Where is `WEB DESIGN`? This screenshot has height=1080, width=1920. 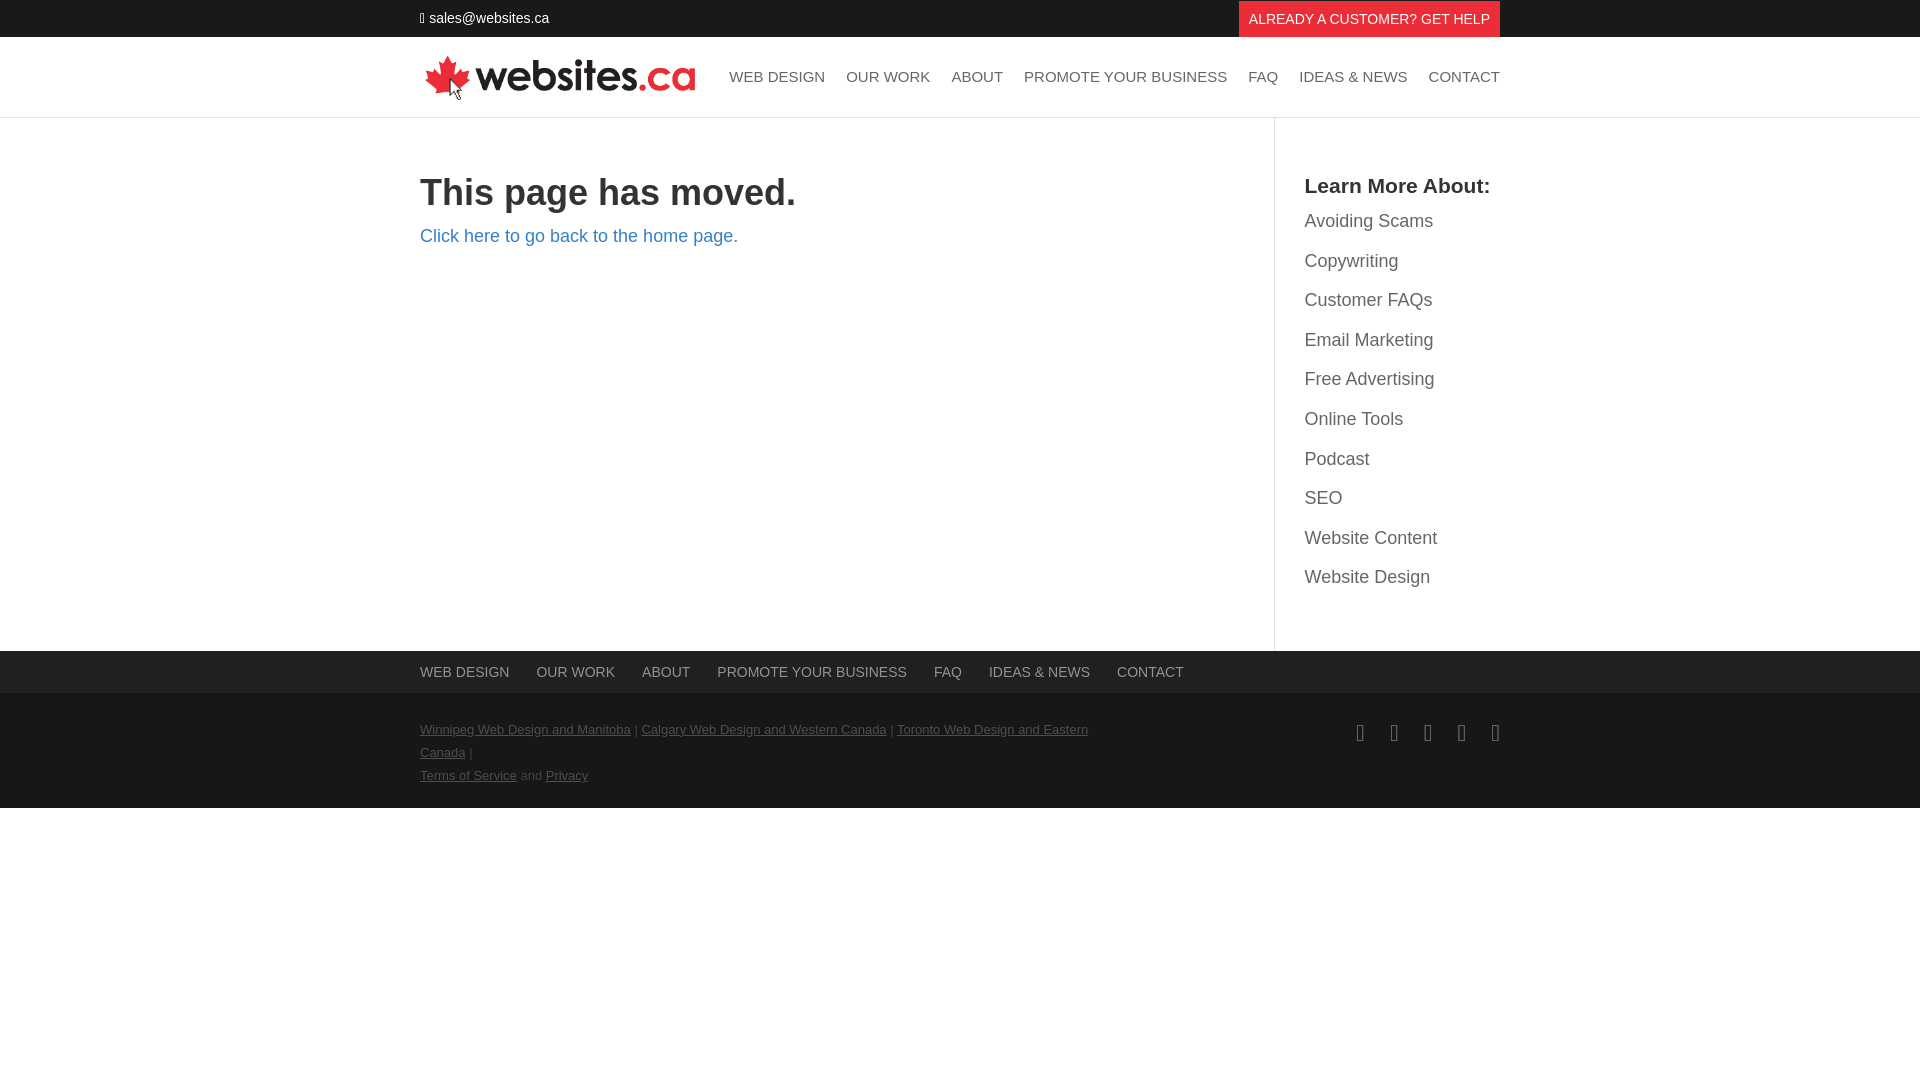 WEB DESIGN is located at coordinates (464, 672).